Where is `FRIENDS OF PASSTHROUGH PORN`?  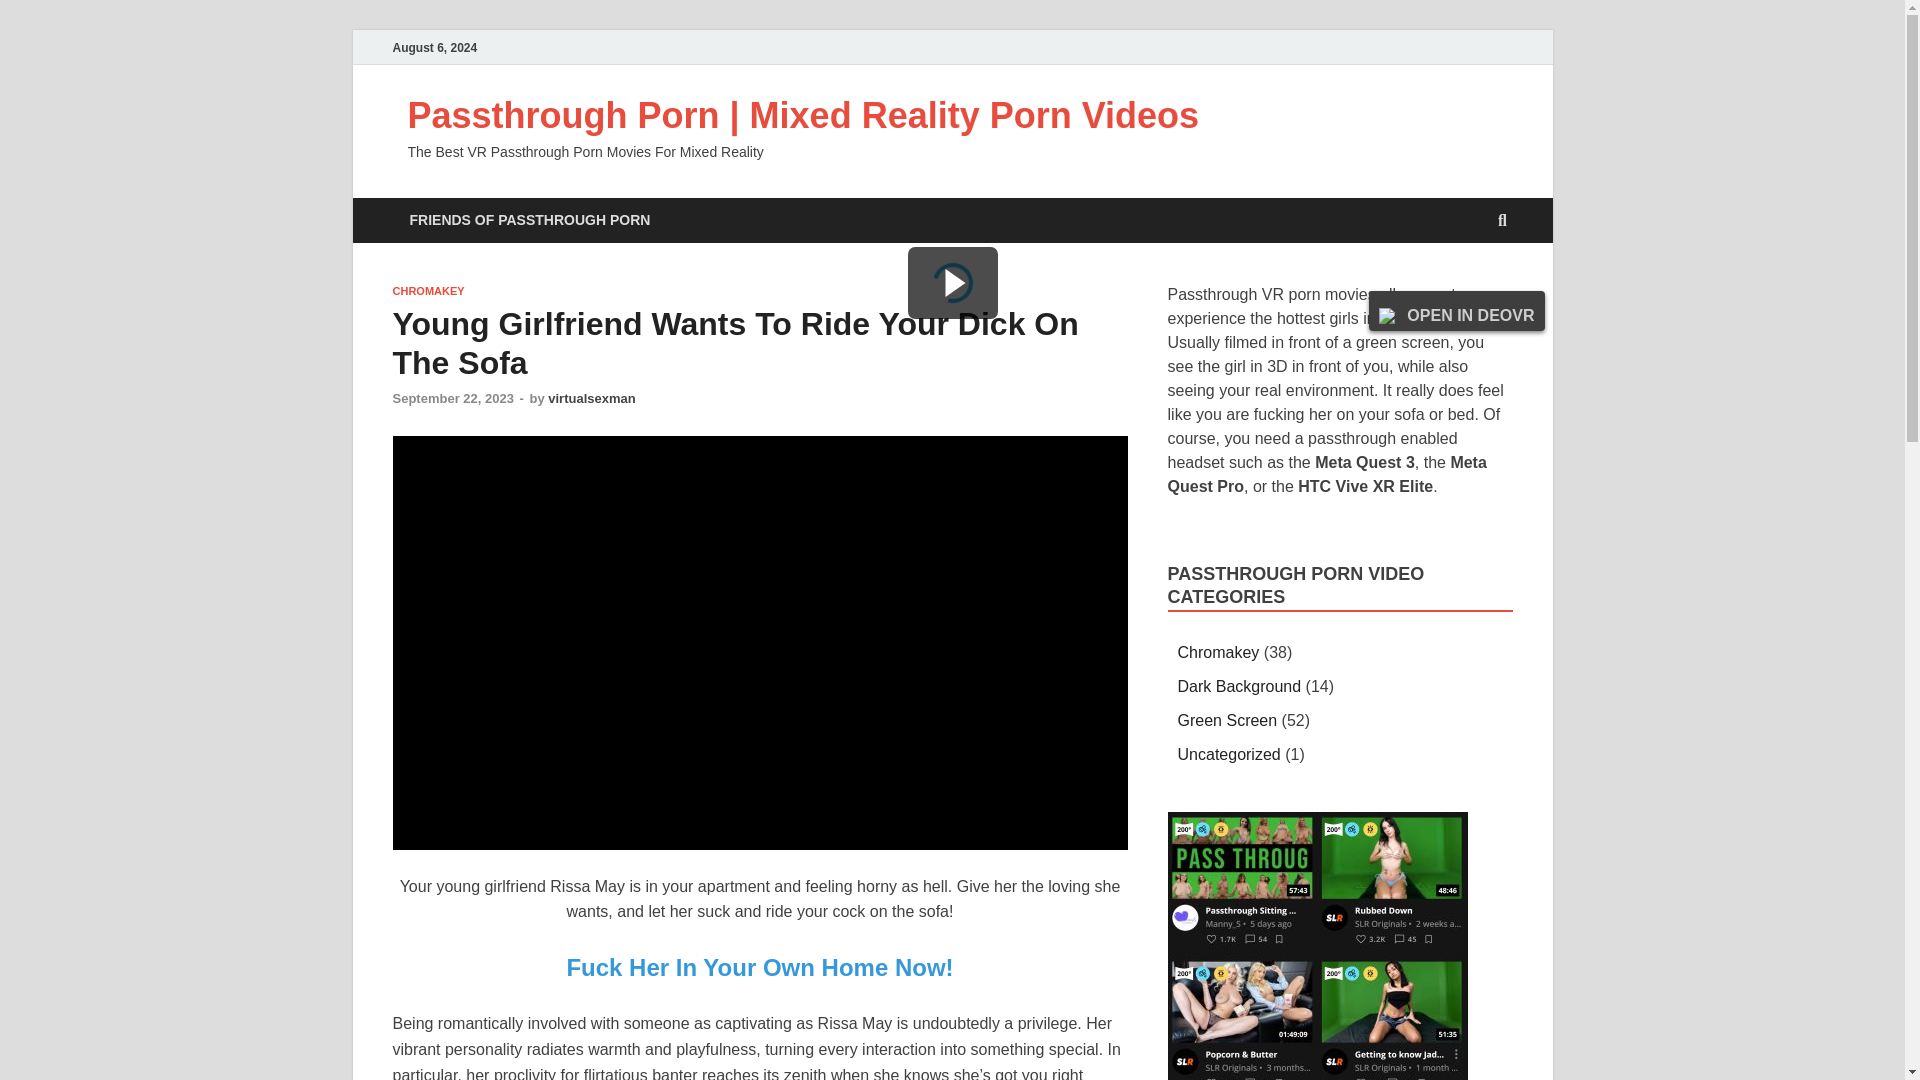 FRIENDS OF PASSTHROUGH PORN is located at coordinates (528, 220).